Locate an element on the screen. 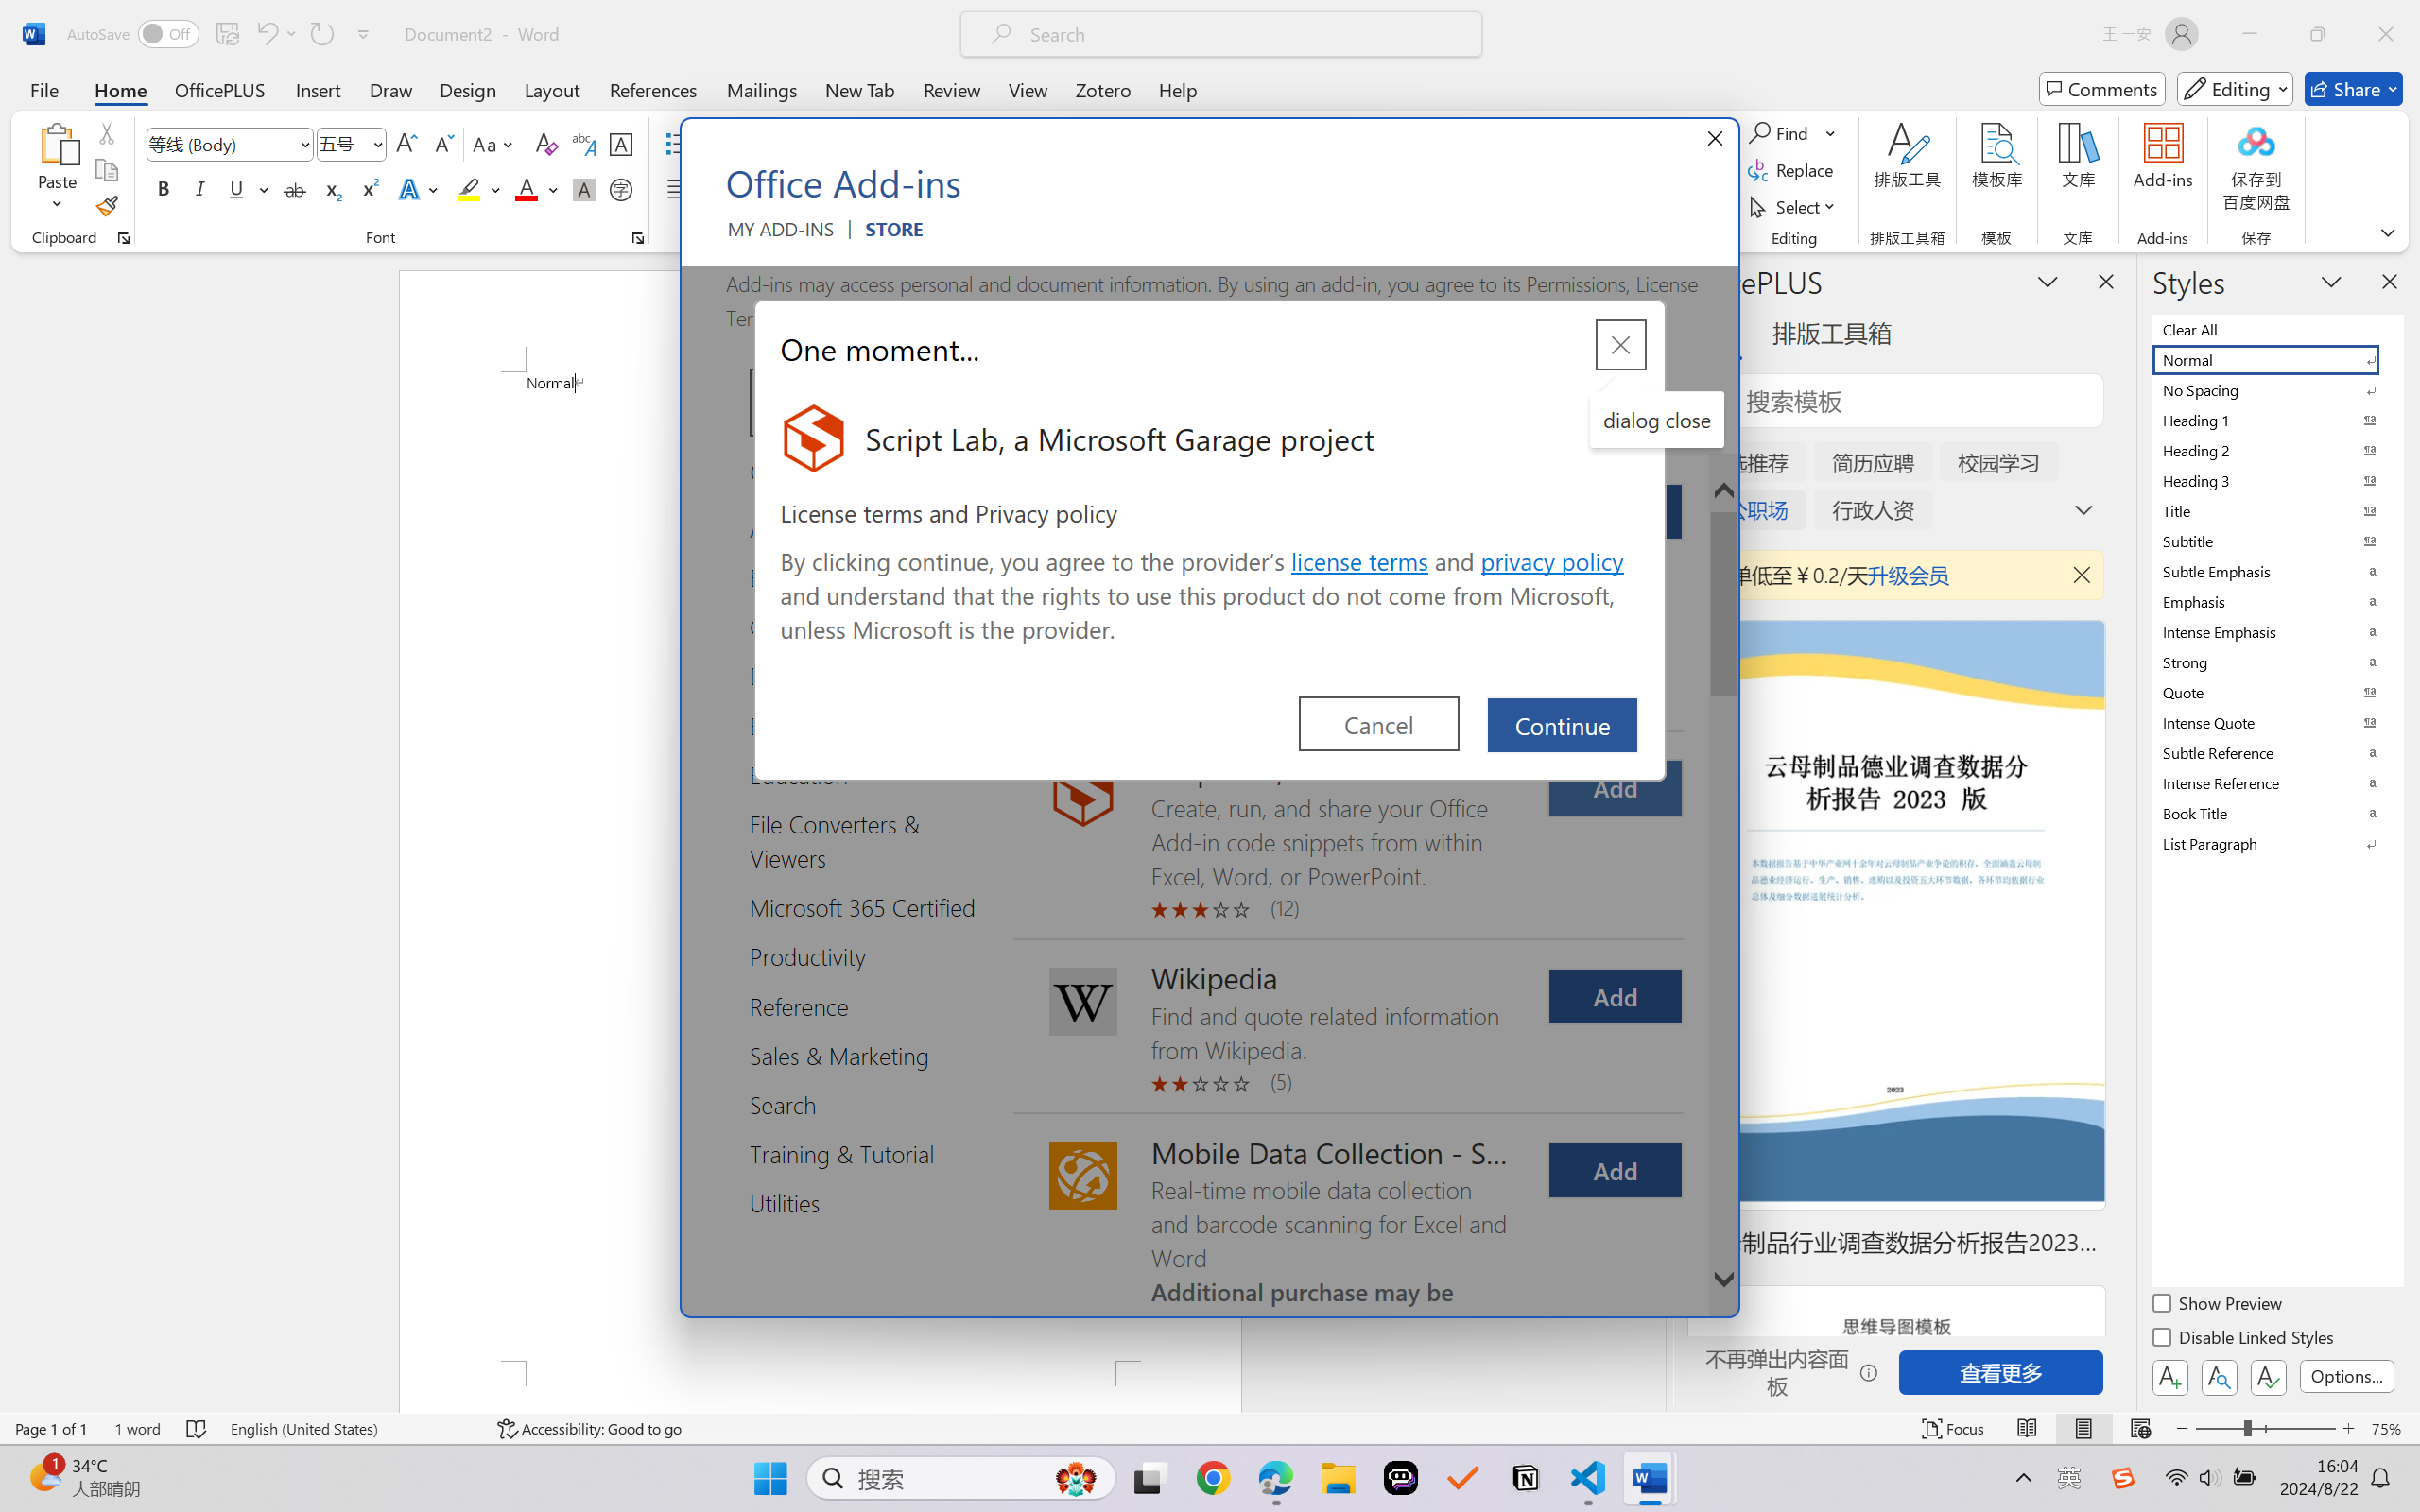 This screenshot has height=1512, width=2420. Minimize is located at coordinates (2250, 34).